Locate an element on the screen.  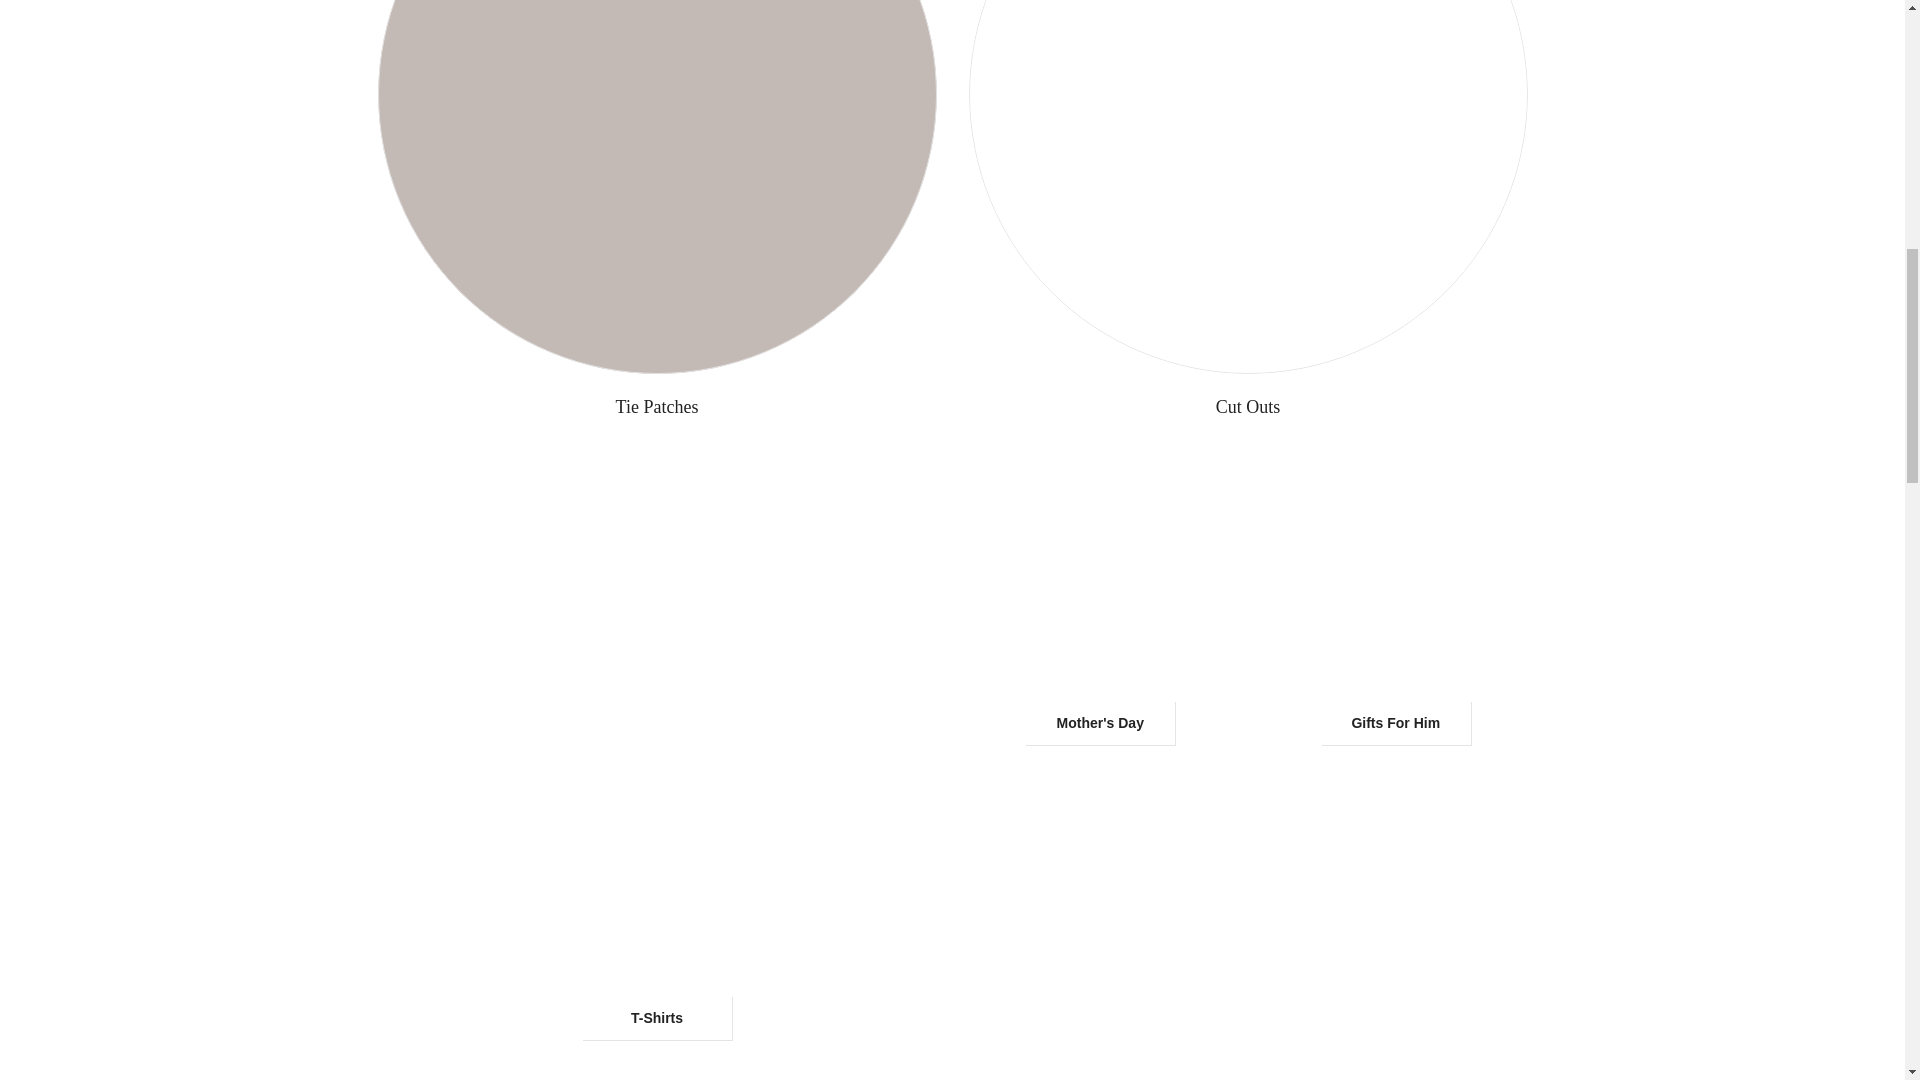
Mother's Day is located at coordinates (1100, 722).